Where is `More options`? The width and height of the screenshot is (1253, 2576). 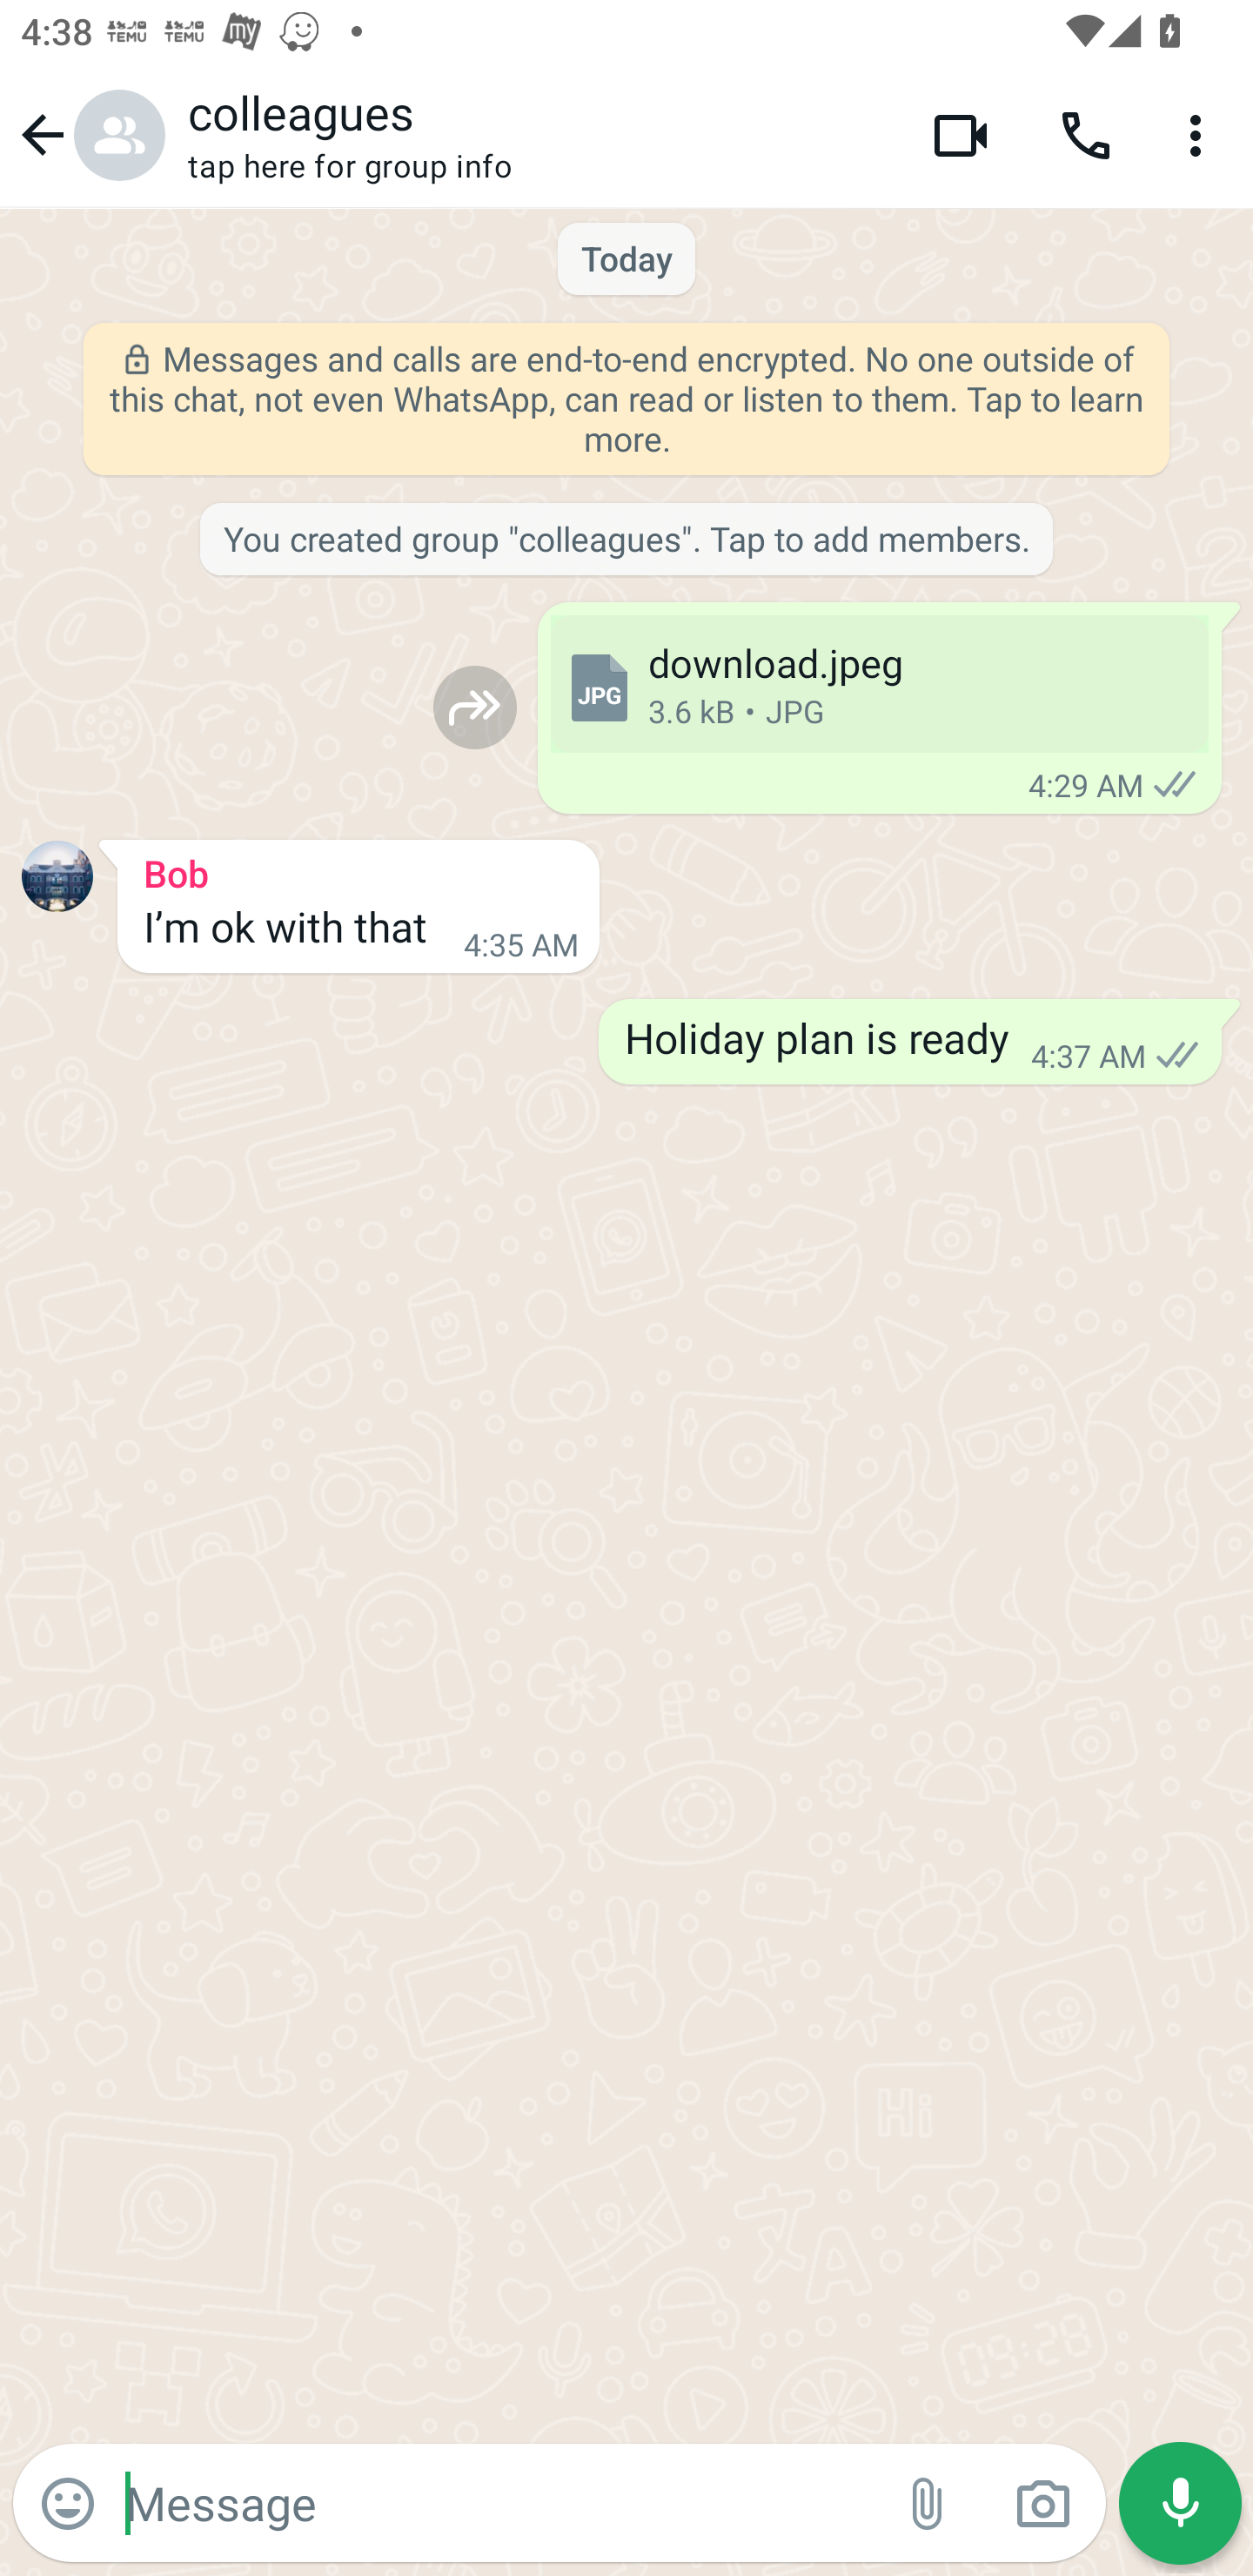
More options is located at coordinates (1201, 134).